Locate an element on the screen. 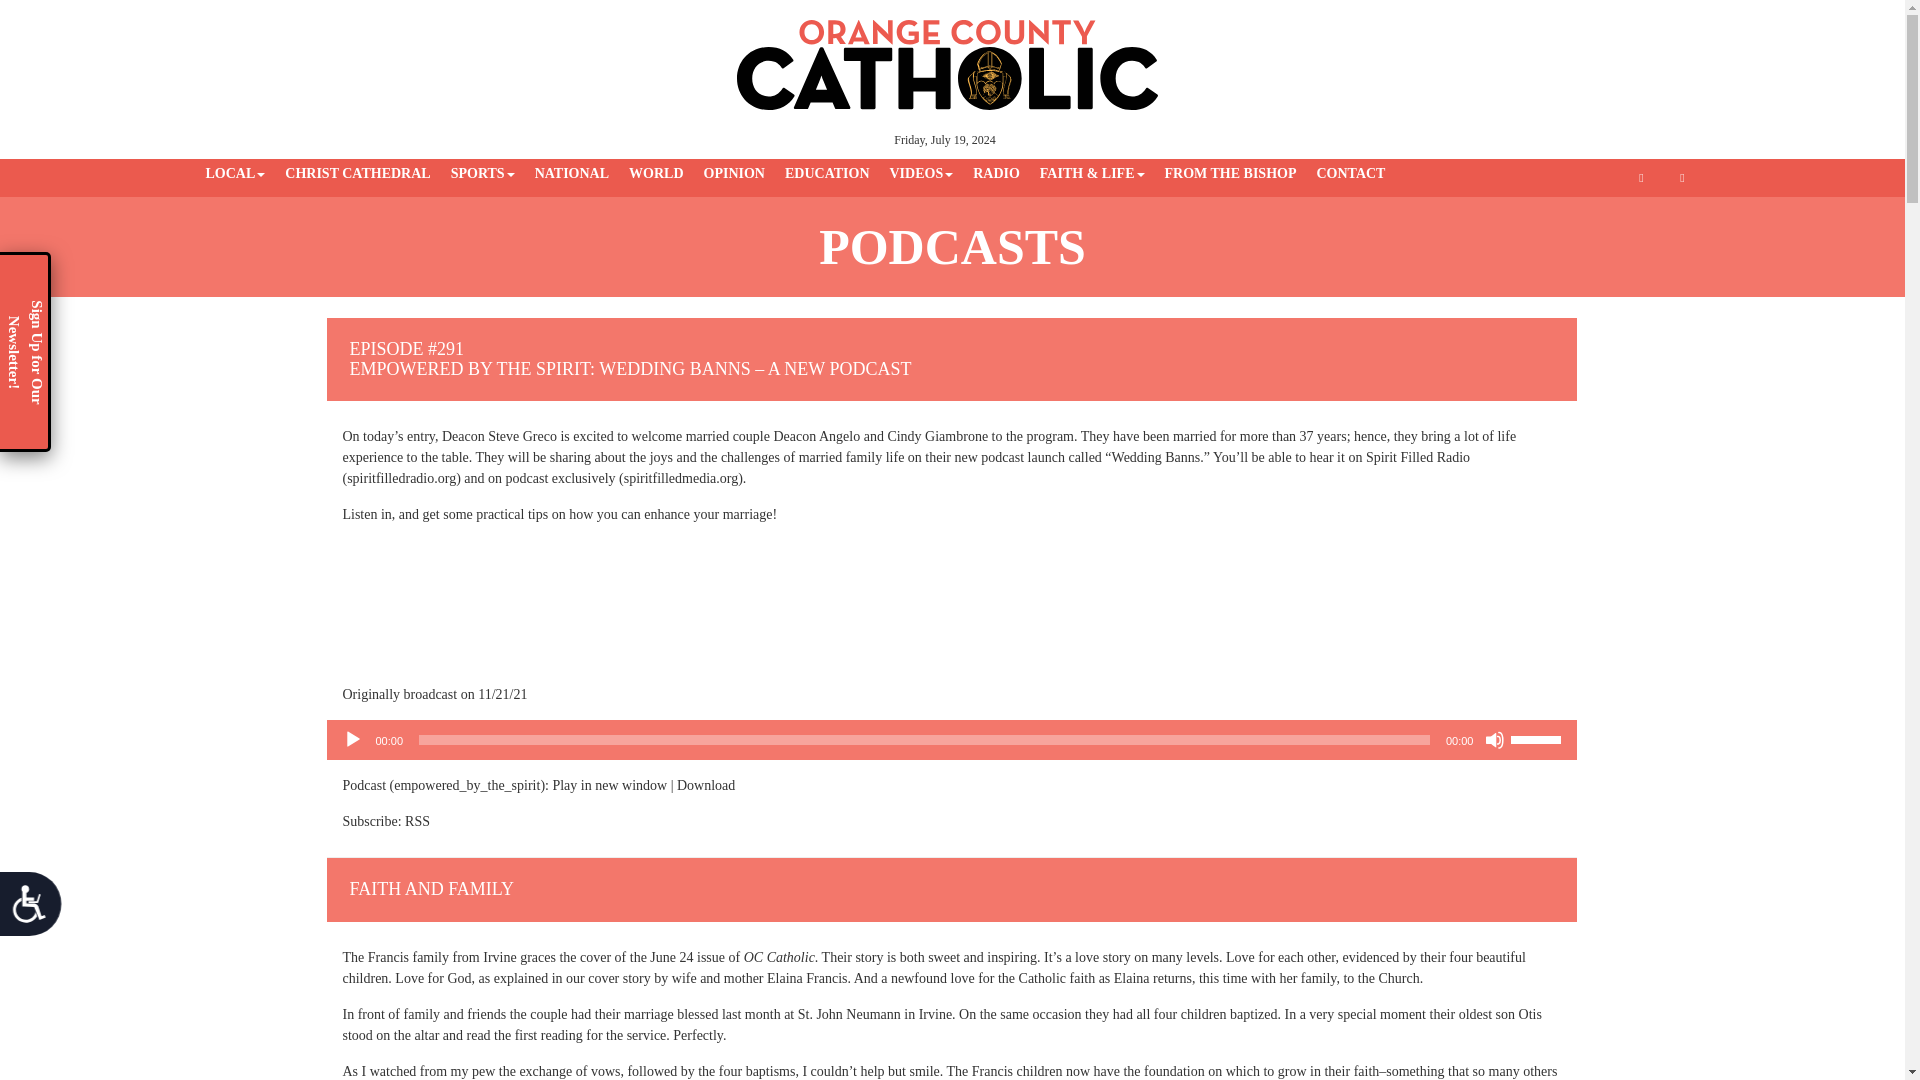 The image size is (1920, 1080). RADIO is located at coordinates (996, 174).